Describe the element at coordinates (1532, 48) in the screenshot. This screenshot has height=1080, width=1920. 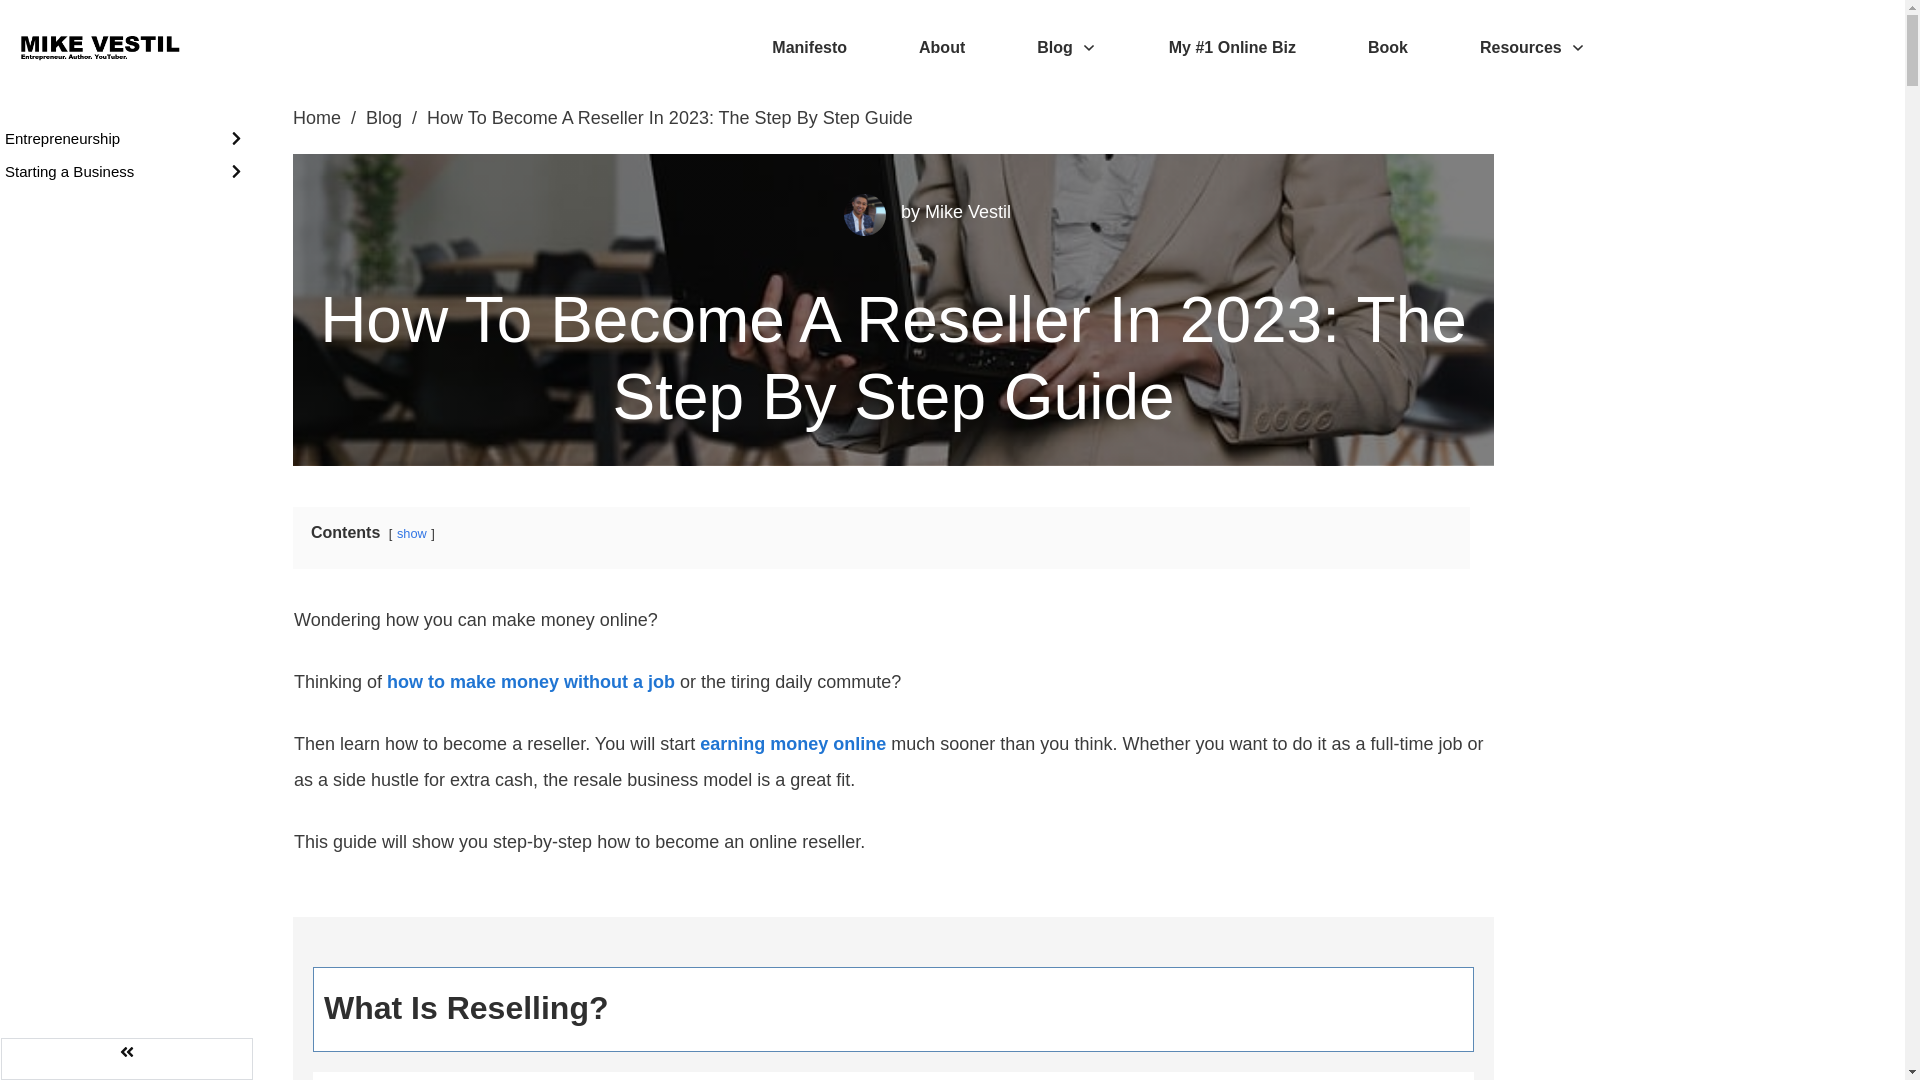
I see `Resources` at that location.